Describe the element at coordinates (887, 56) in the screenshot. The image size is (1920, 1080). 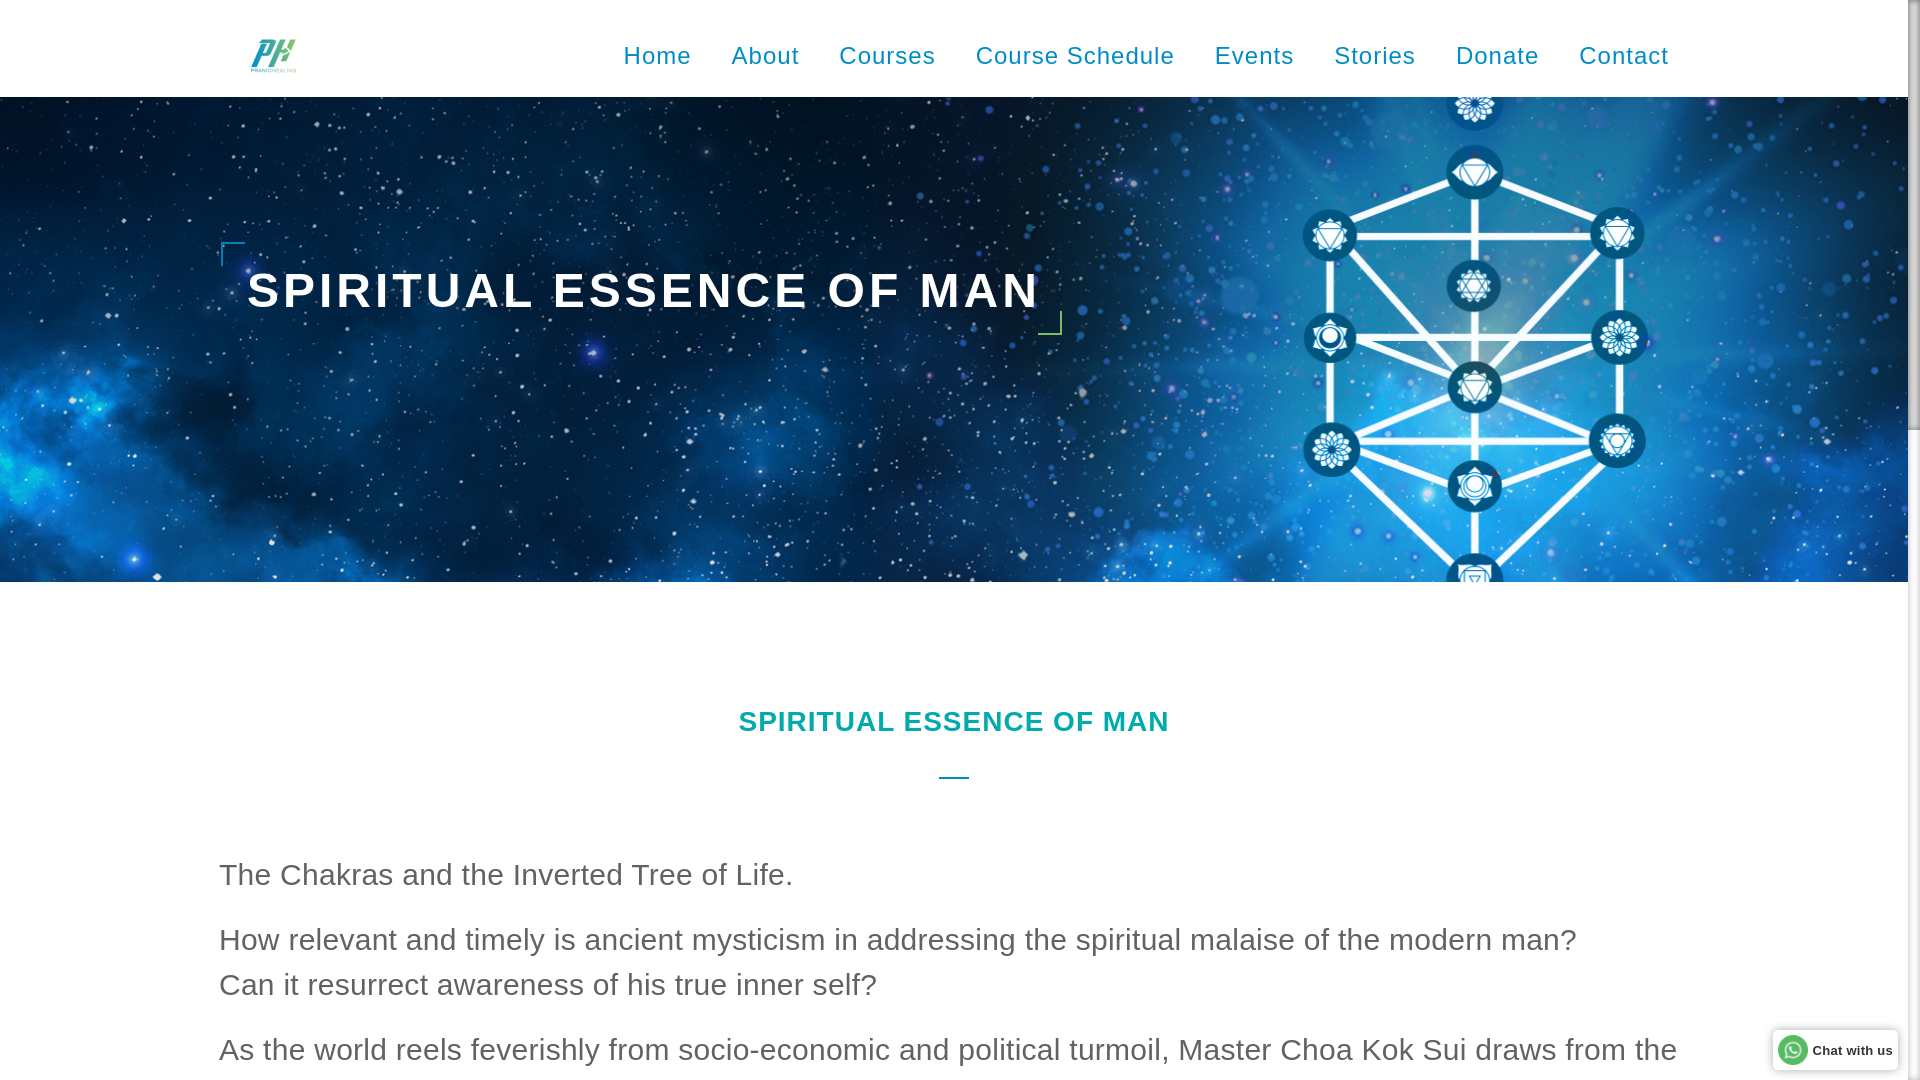
I see `Courses` at that location.